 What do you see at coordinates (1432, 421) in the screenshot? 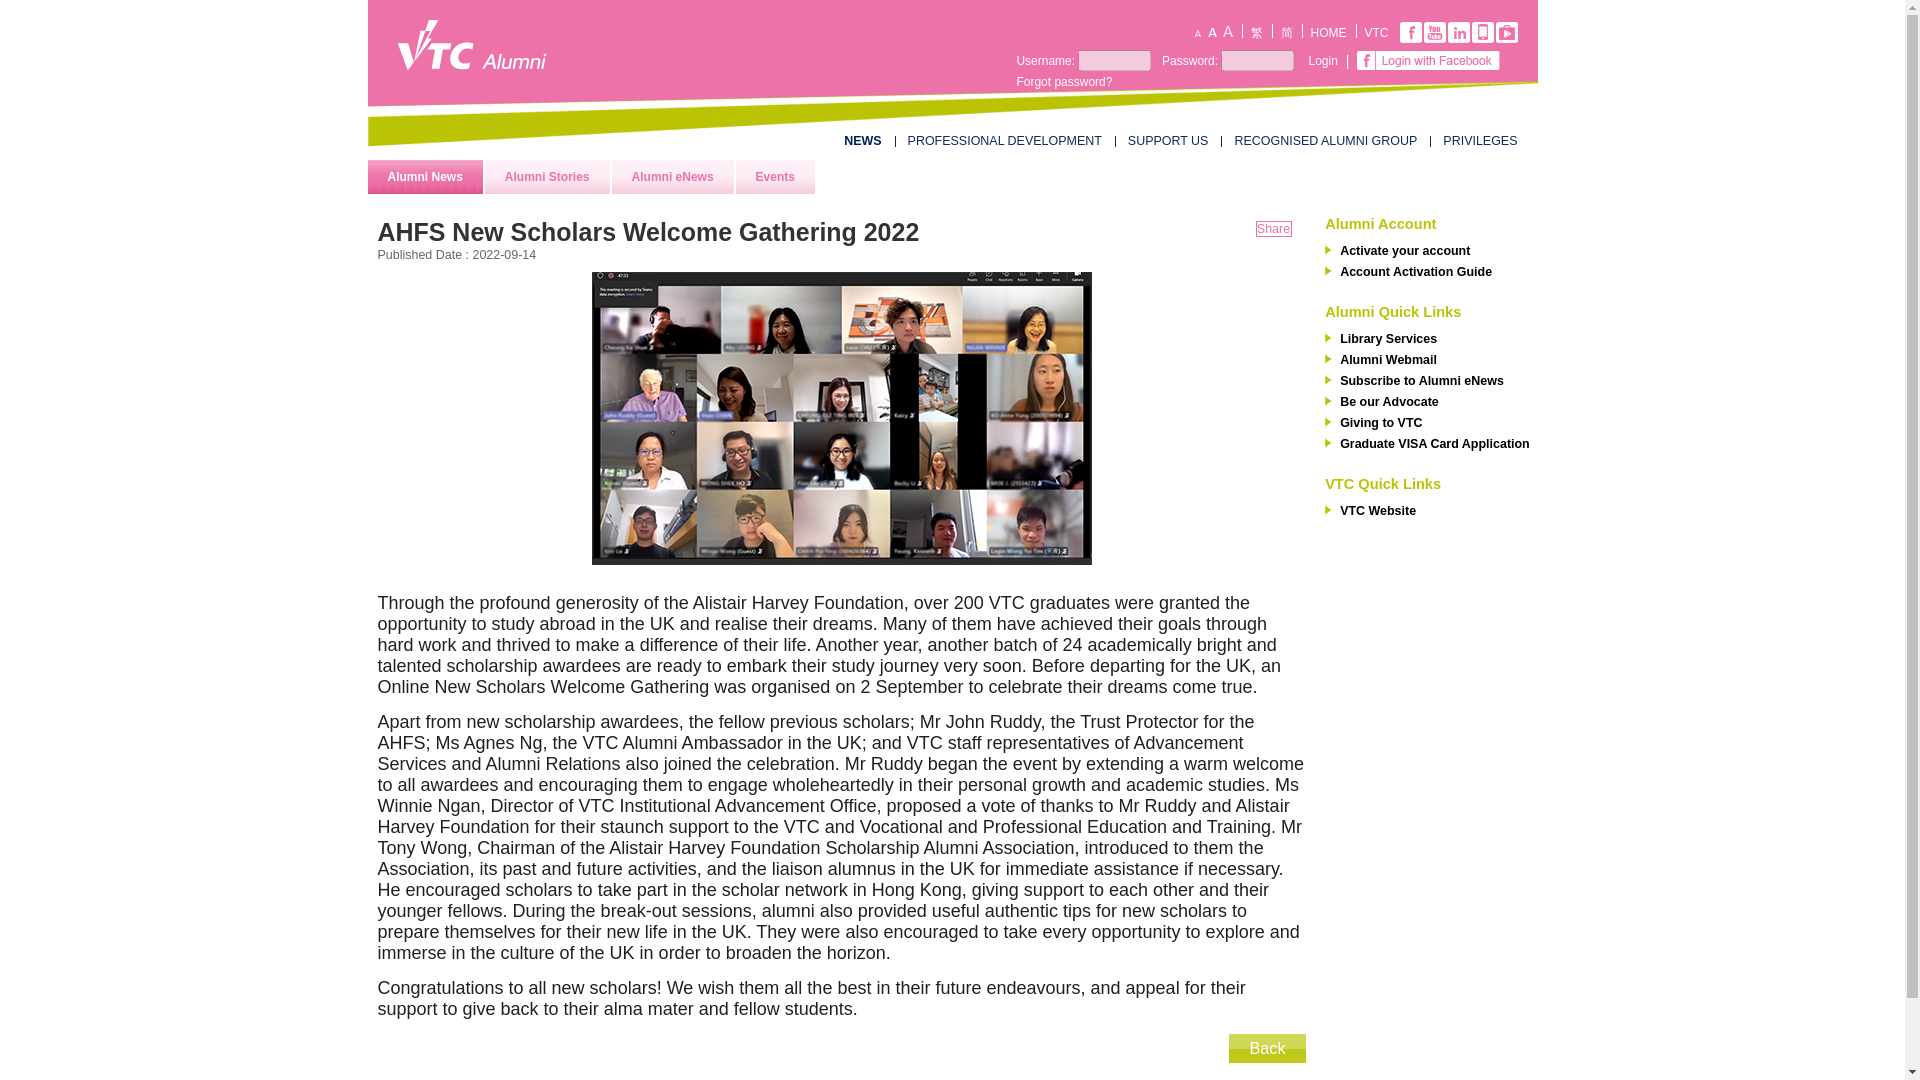
I see `Giving to VTC` at bounding box center [1432, 421].